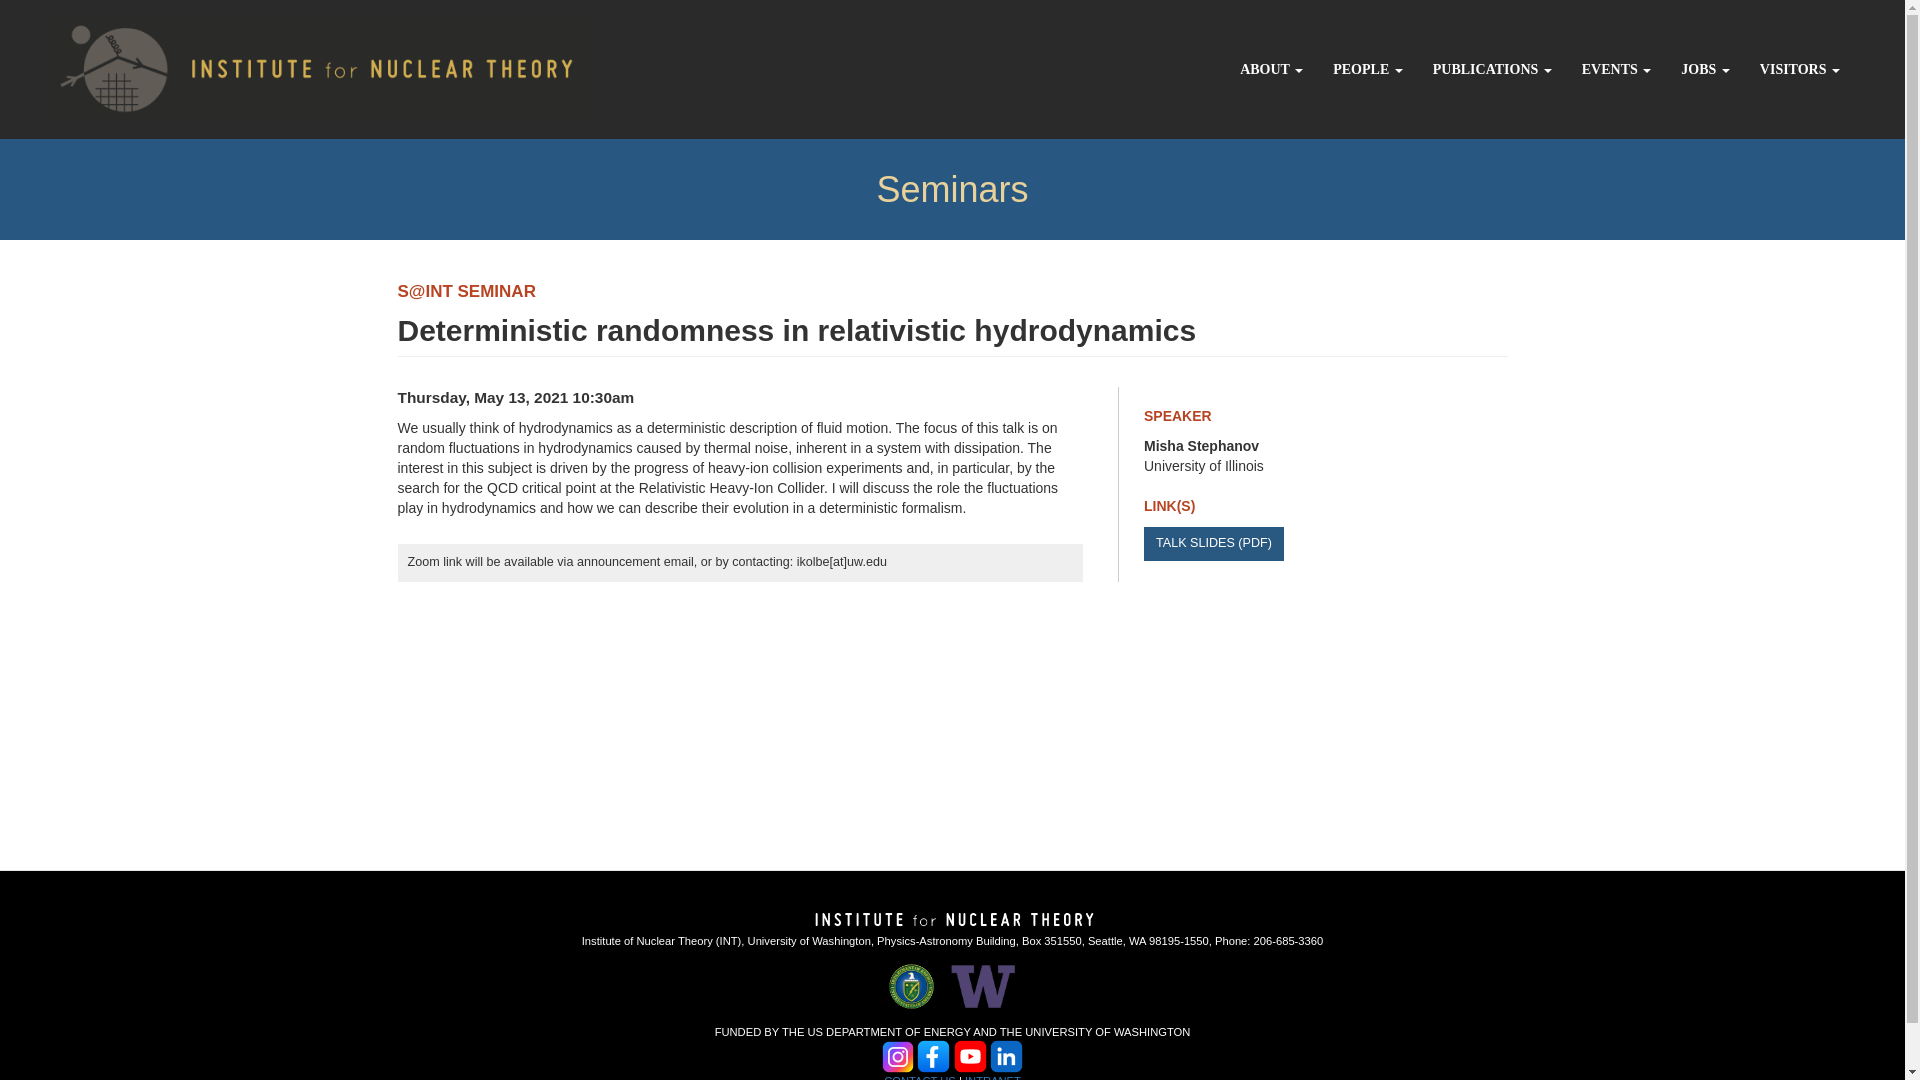  Describe the element at coordinates (1492, 70) in the screenshot. I see `PUBLICATIONS` at that location.